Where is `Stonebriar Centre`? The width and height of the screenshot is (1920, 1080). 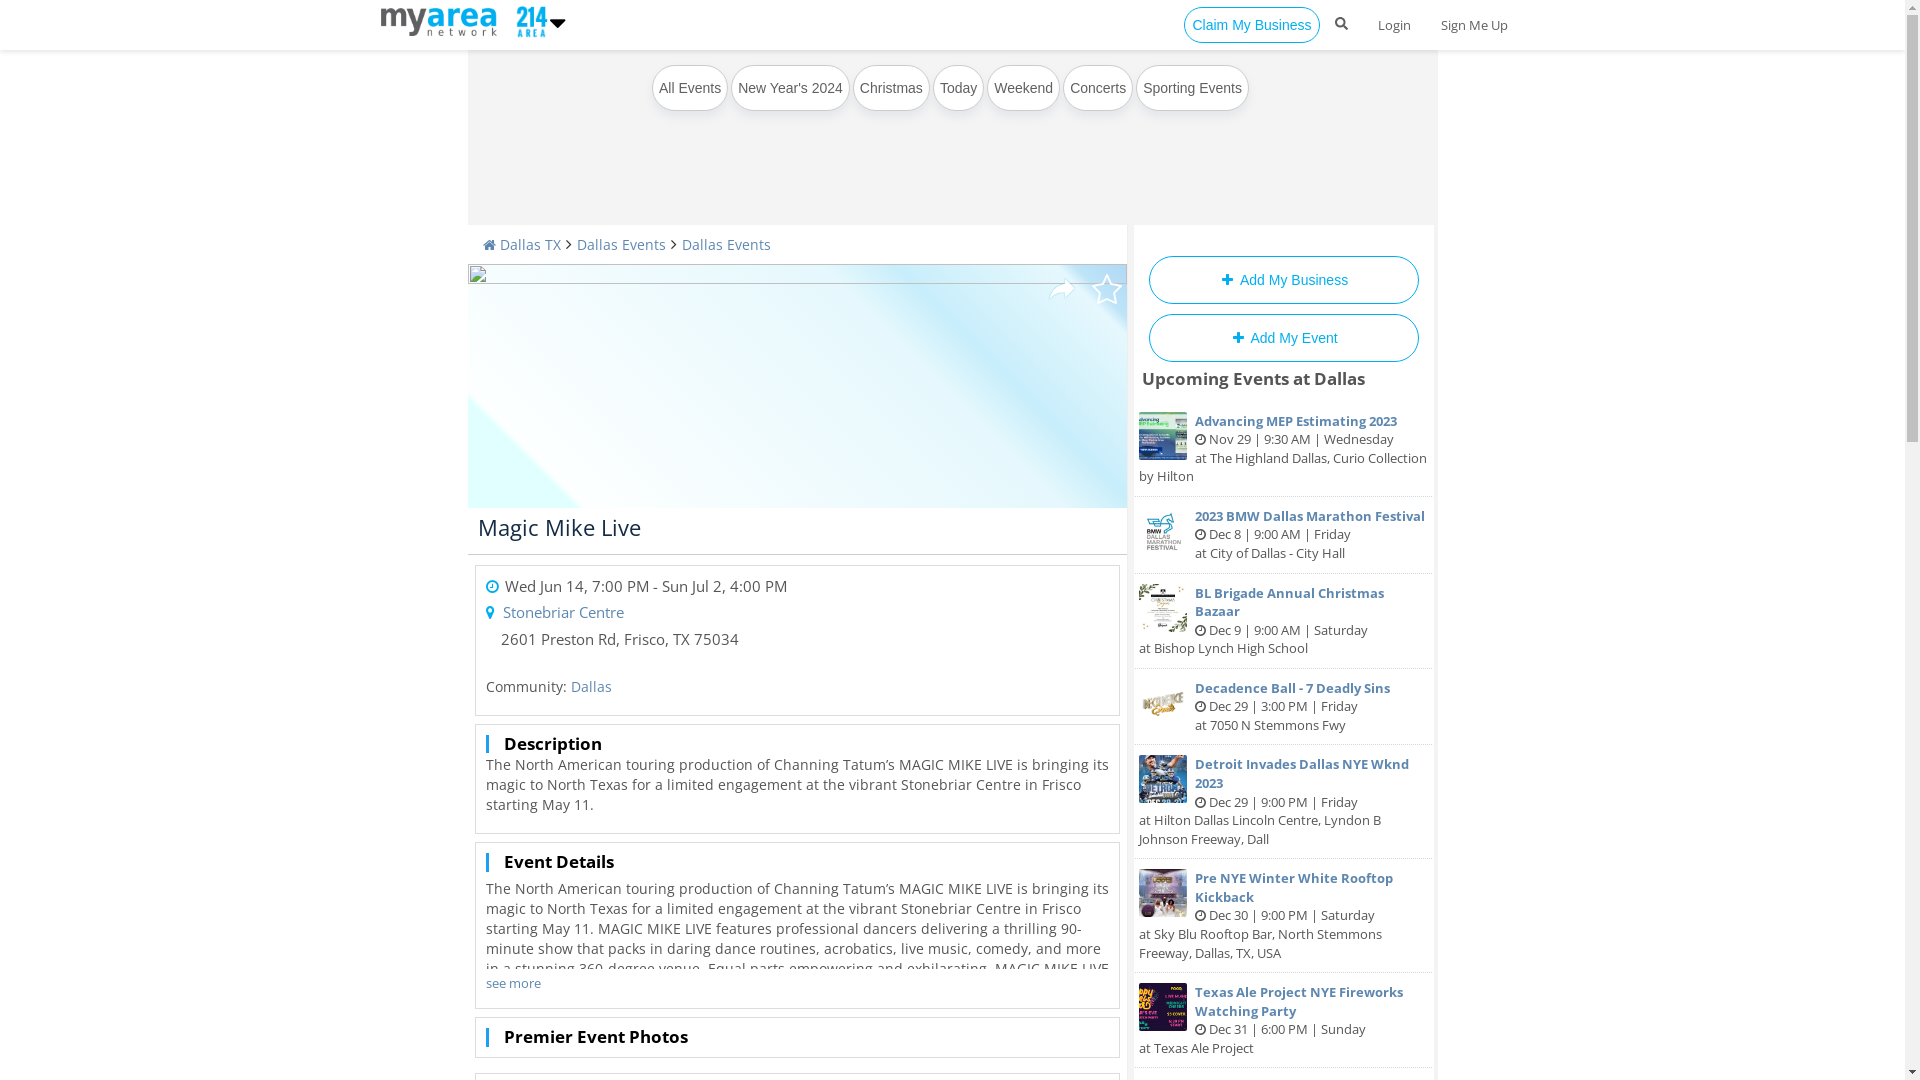 Stonebriar Centre is located at coordinates (562, 612).